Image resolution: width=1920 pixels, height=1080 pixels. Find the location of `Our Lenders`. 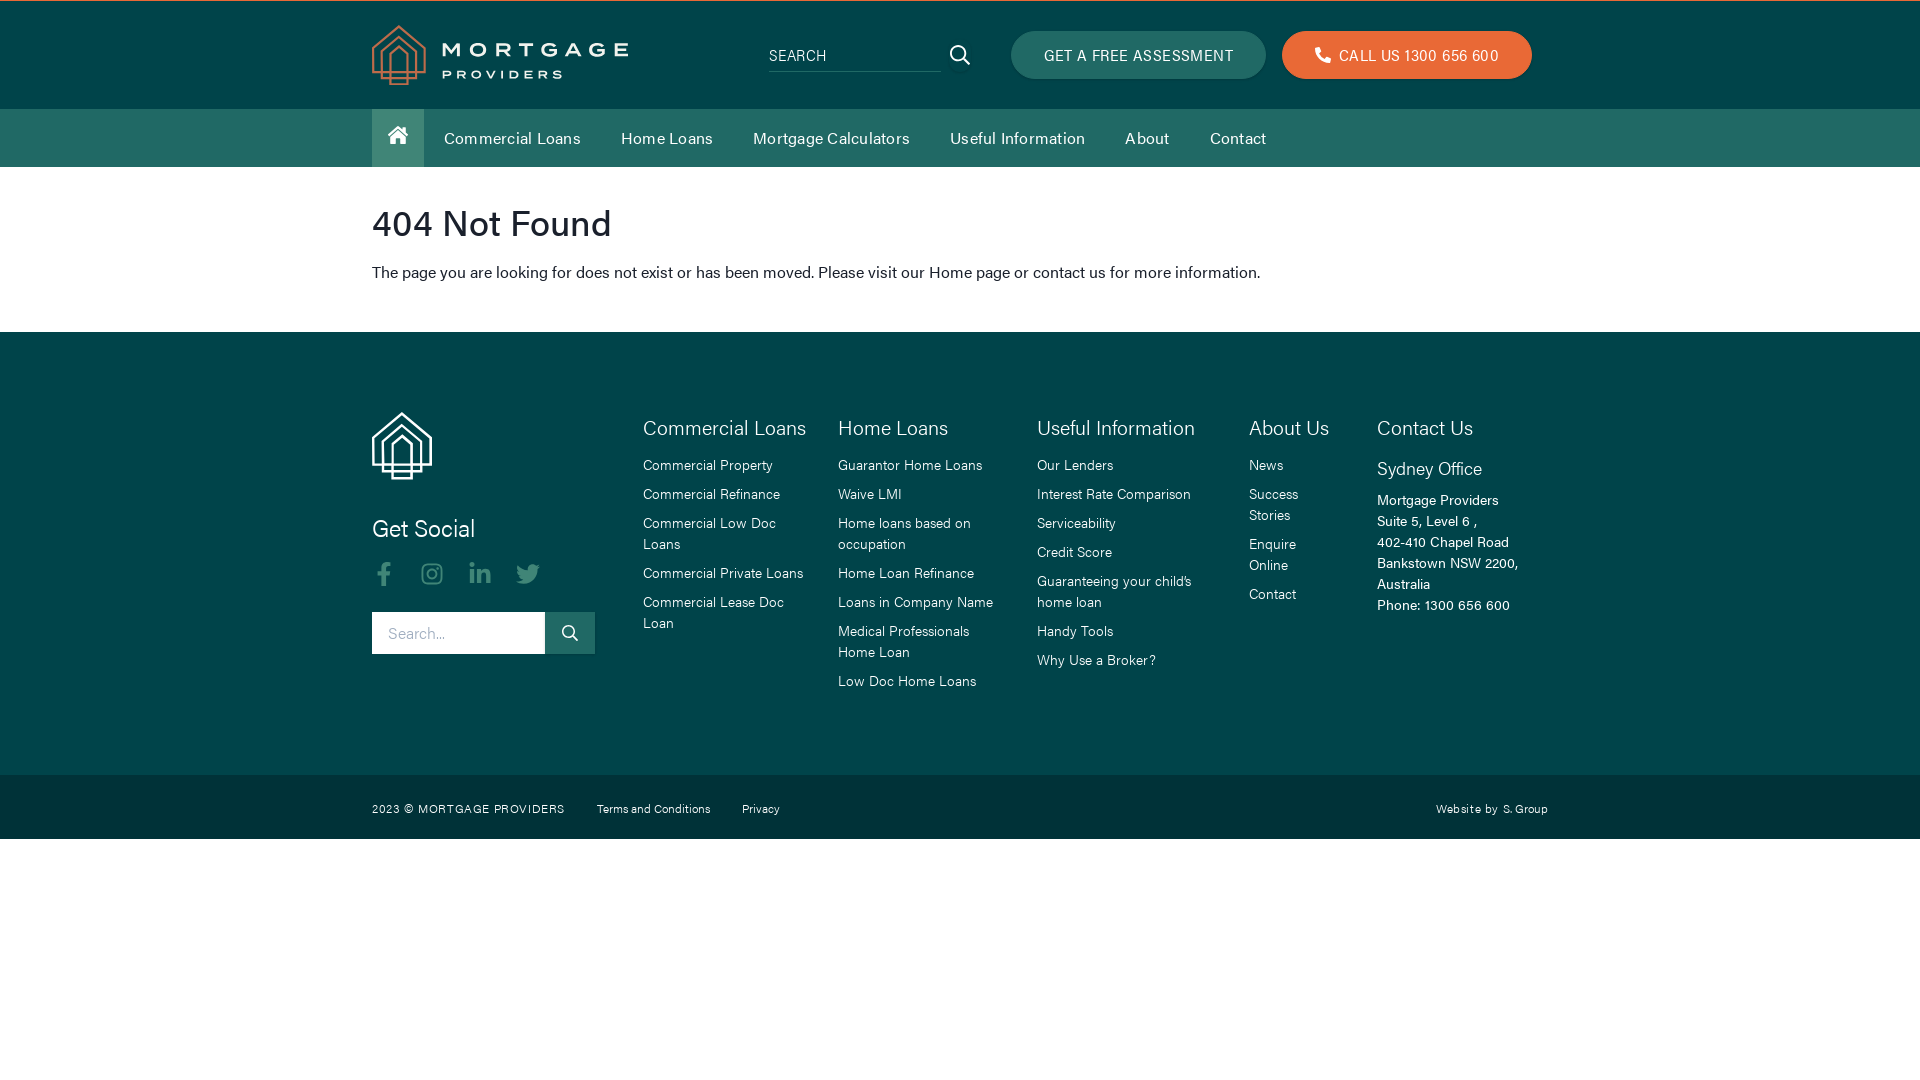

Our Lenders is located at coordinates (1075, 464).